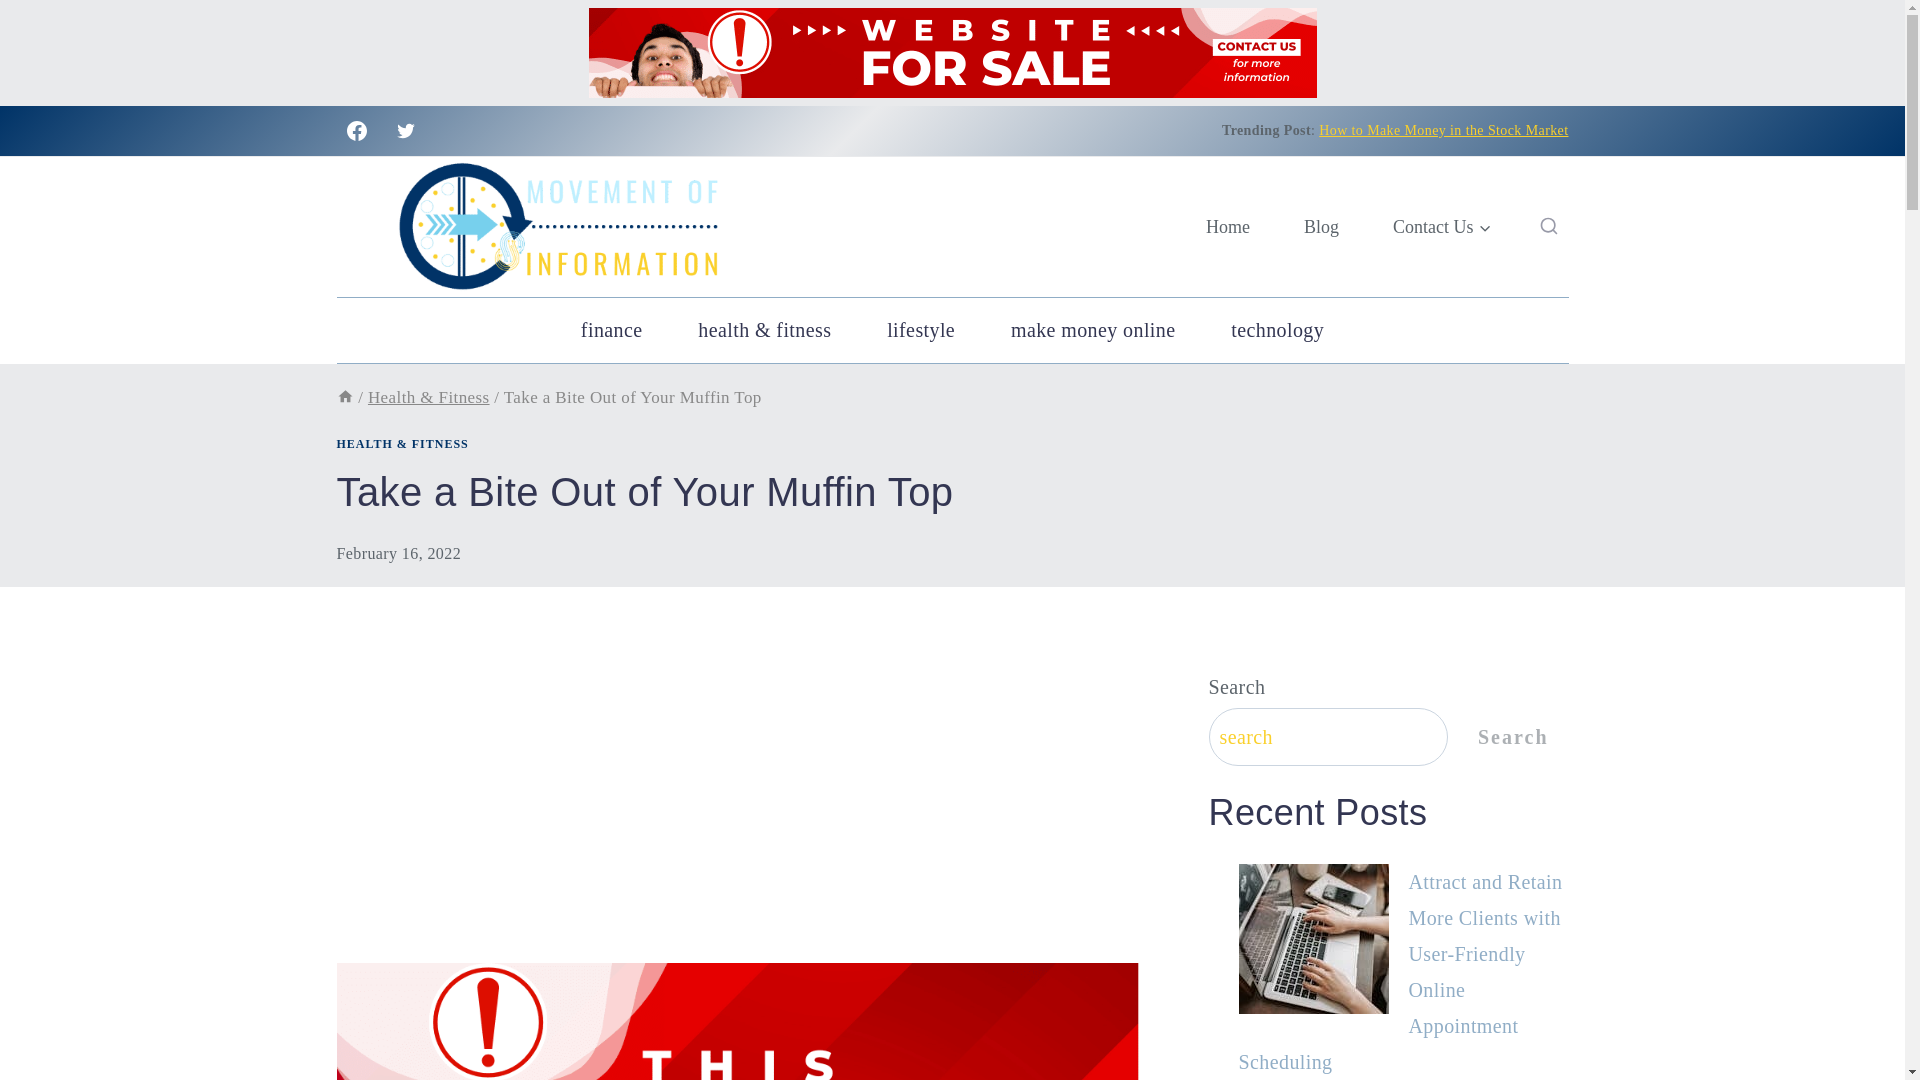 The image size is (1920, 1080). What do you see at coordinates (1227, 227) in the screenshot?
I see `Home` at bounding box center [1227, 227].